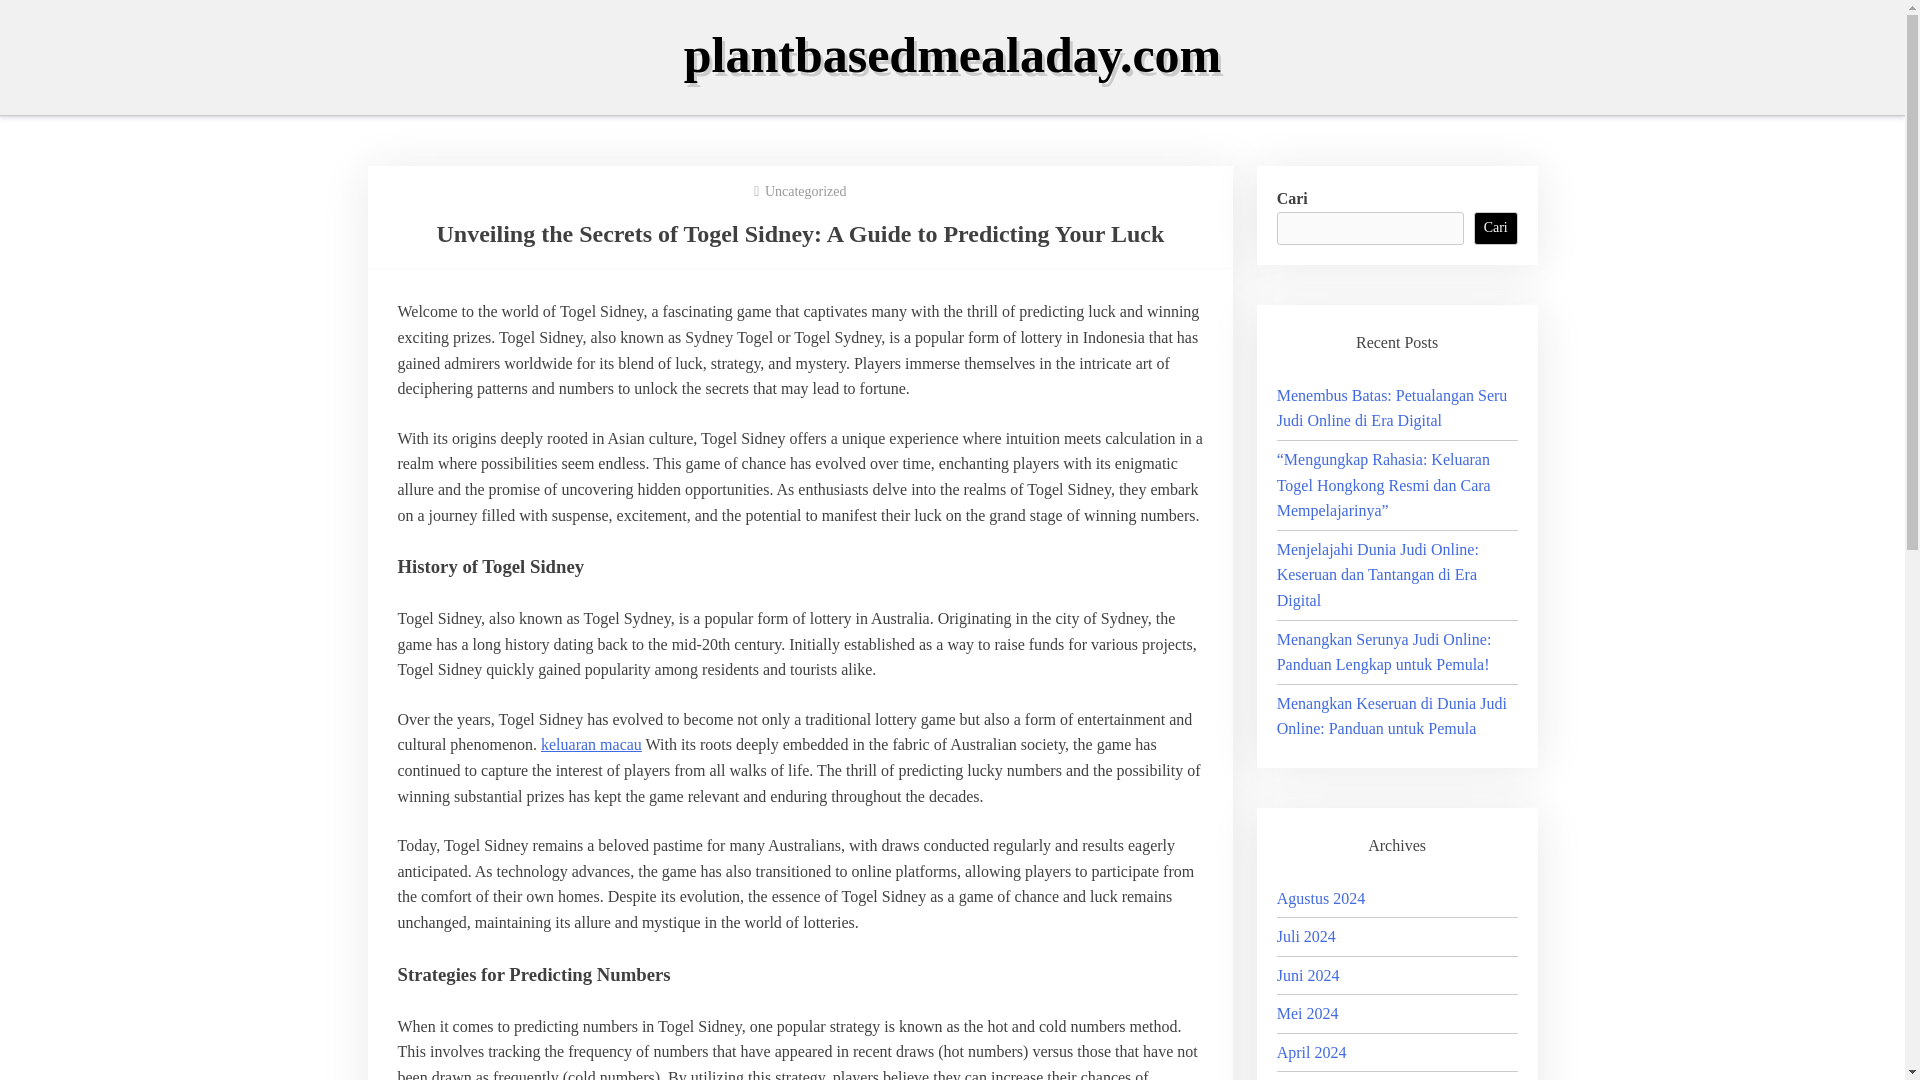 The image size is (1920, 1080). What do you see at coordinates (1312, 1052) in the screenshot?
I see `April 2024` at bounding box center [1312, 1052].